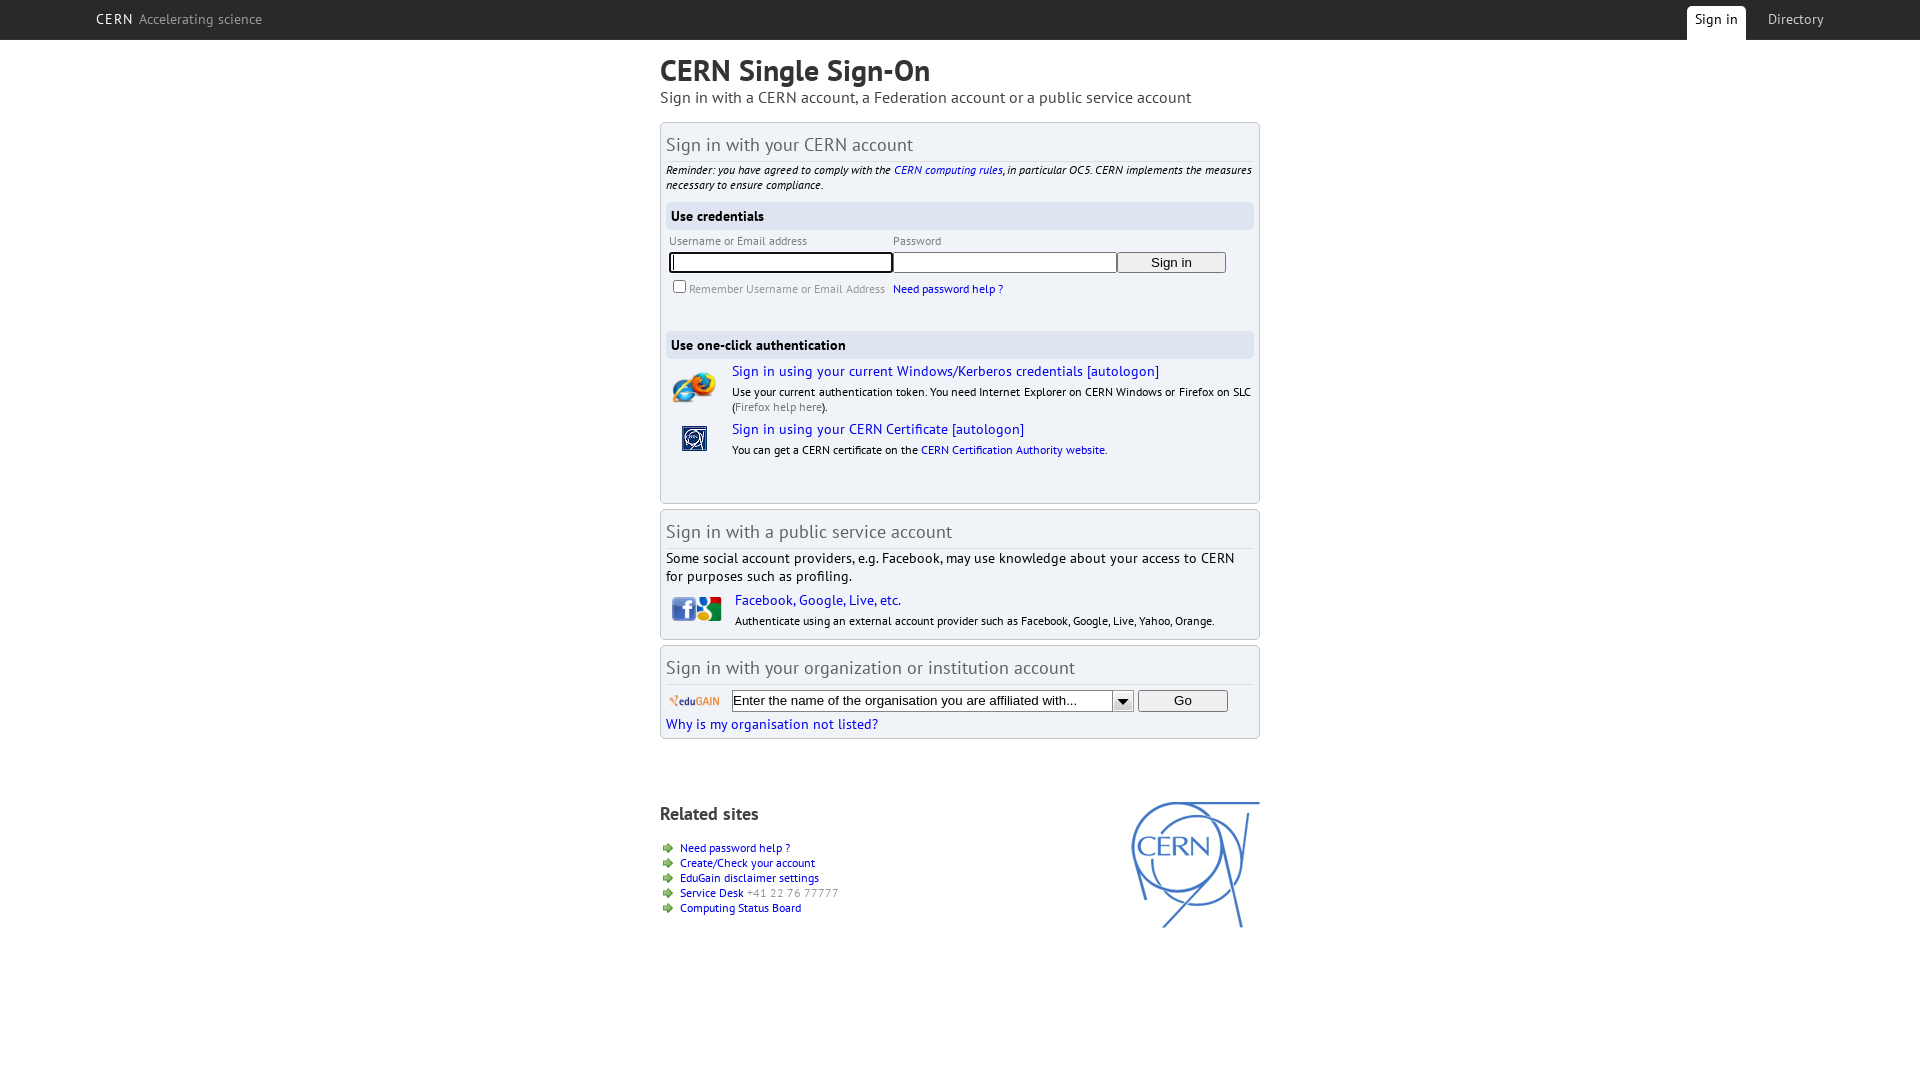 Image resolution: width=1920 pixels, height=1080 pixels. What do you see at coordinates (179, 19) in the screenshot?
I see `CERN Accelerating science` at bounding box center [179, 19].